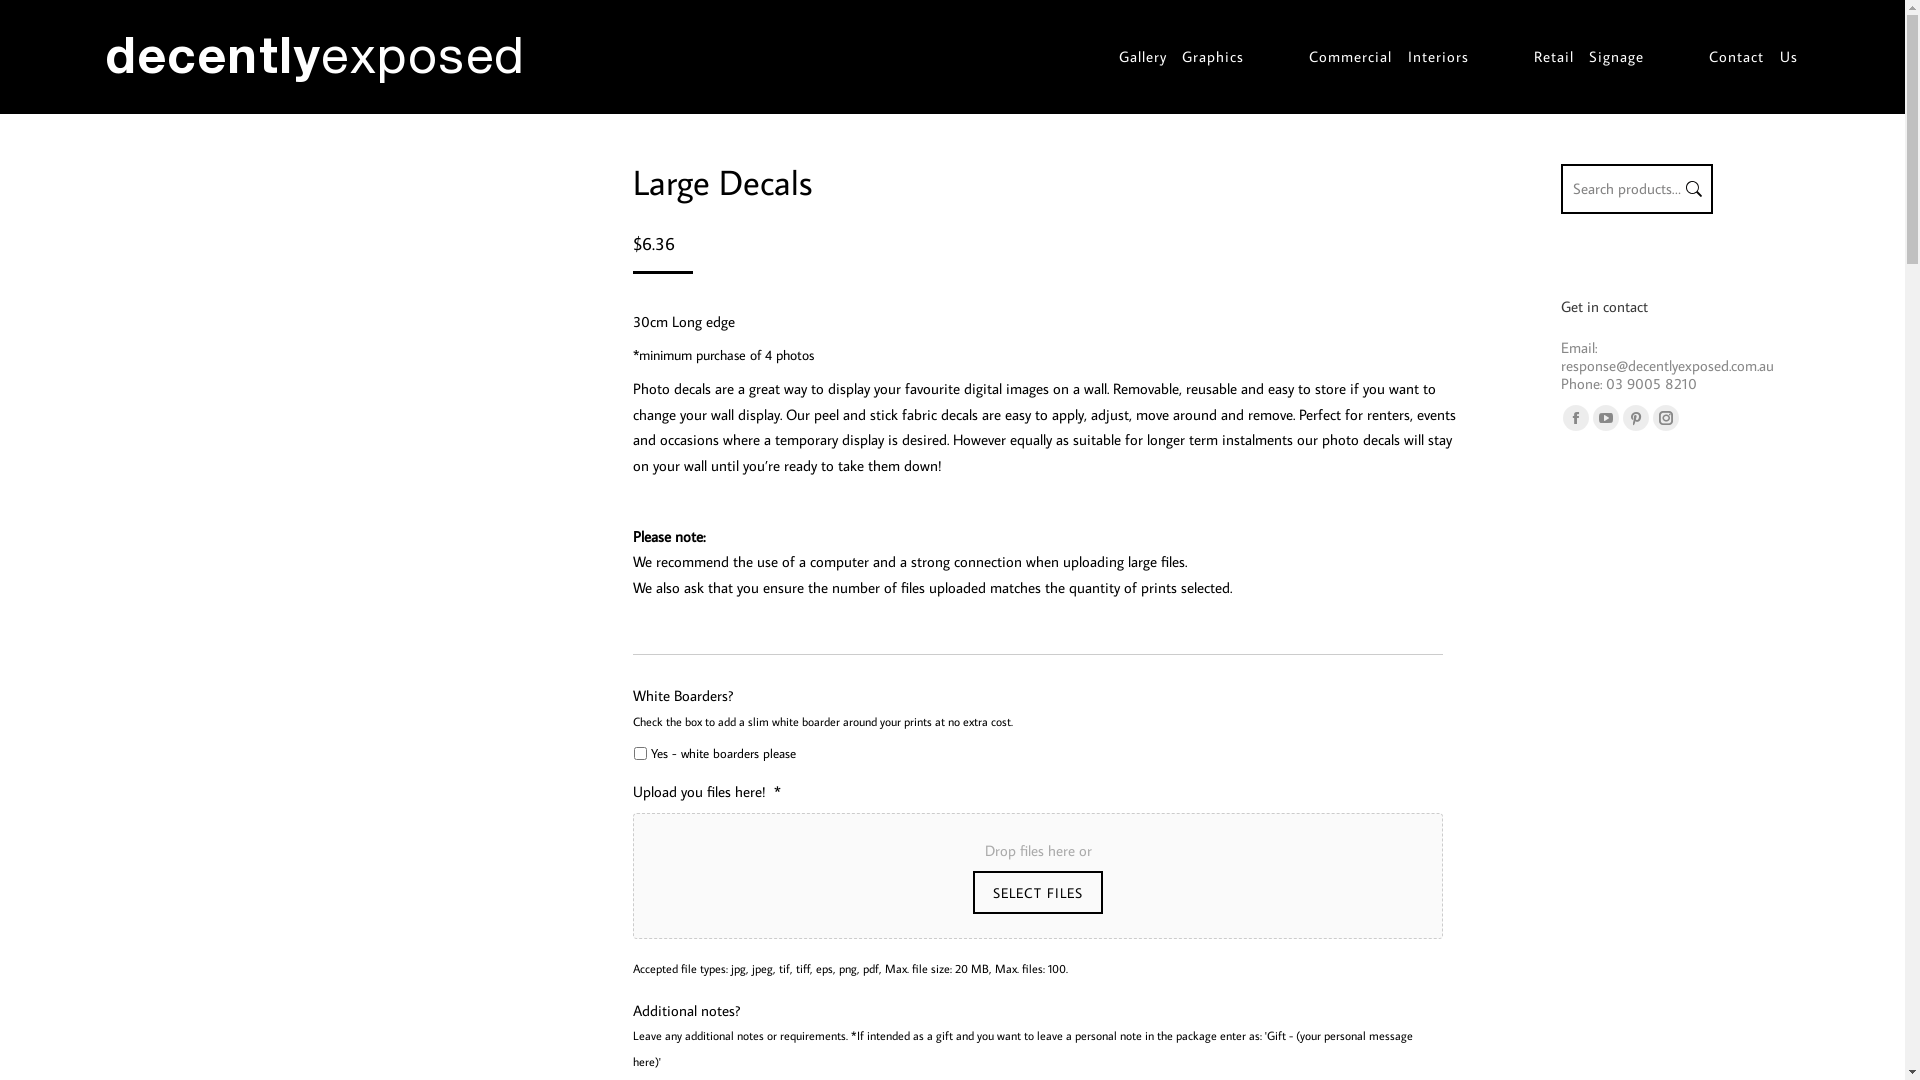  Describe the element at coordinates (1182, 57) in the screenshot. I see `Gallery Graphics` at that location.